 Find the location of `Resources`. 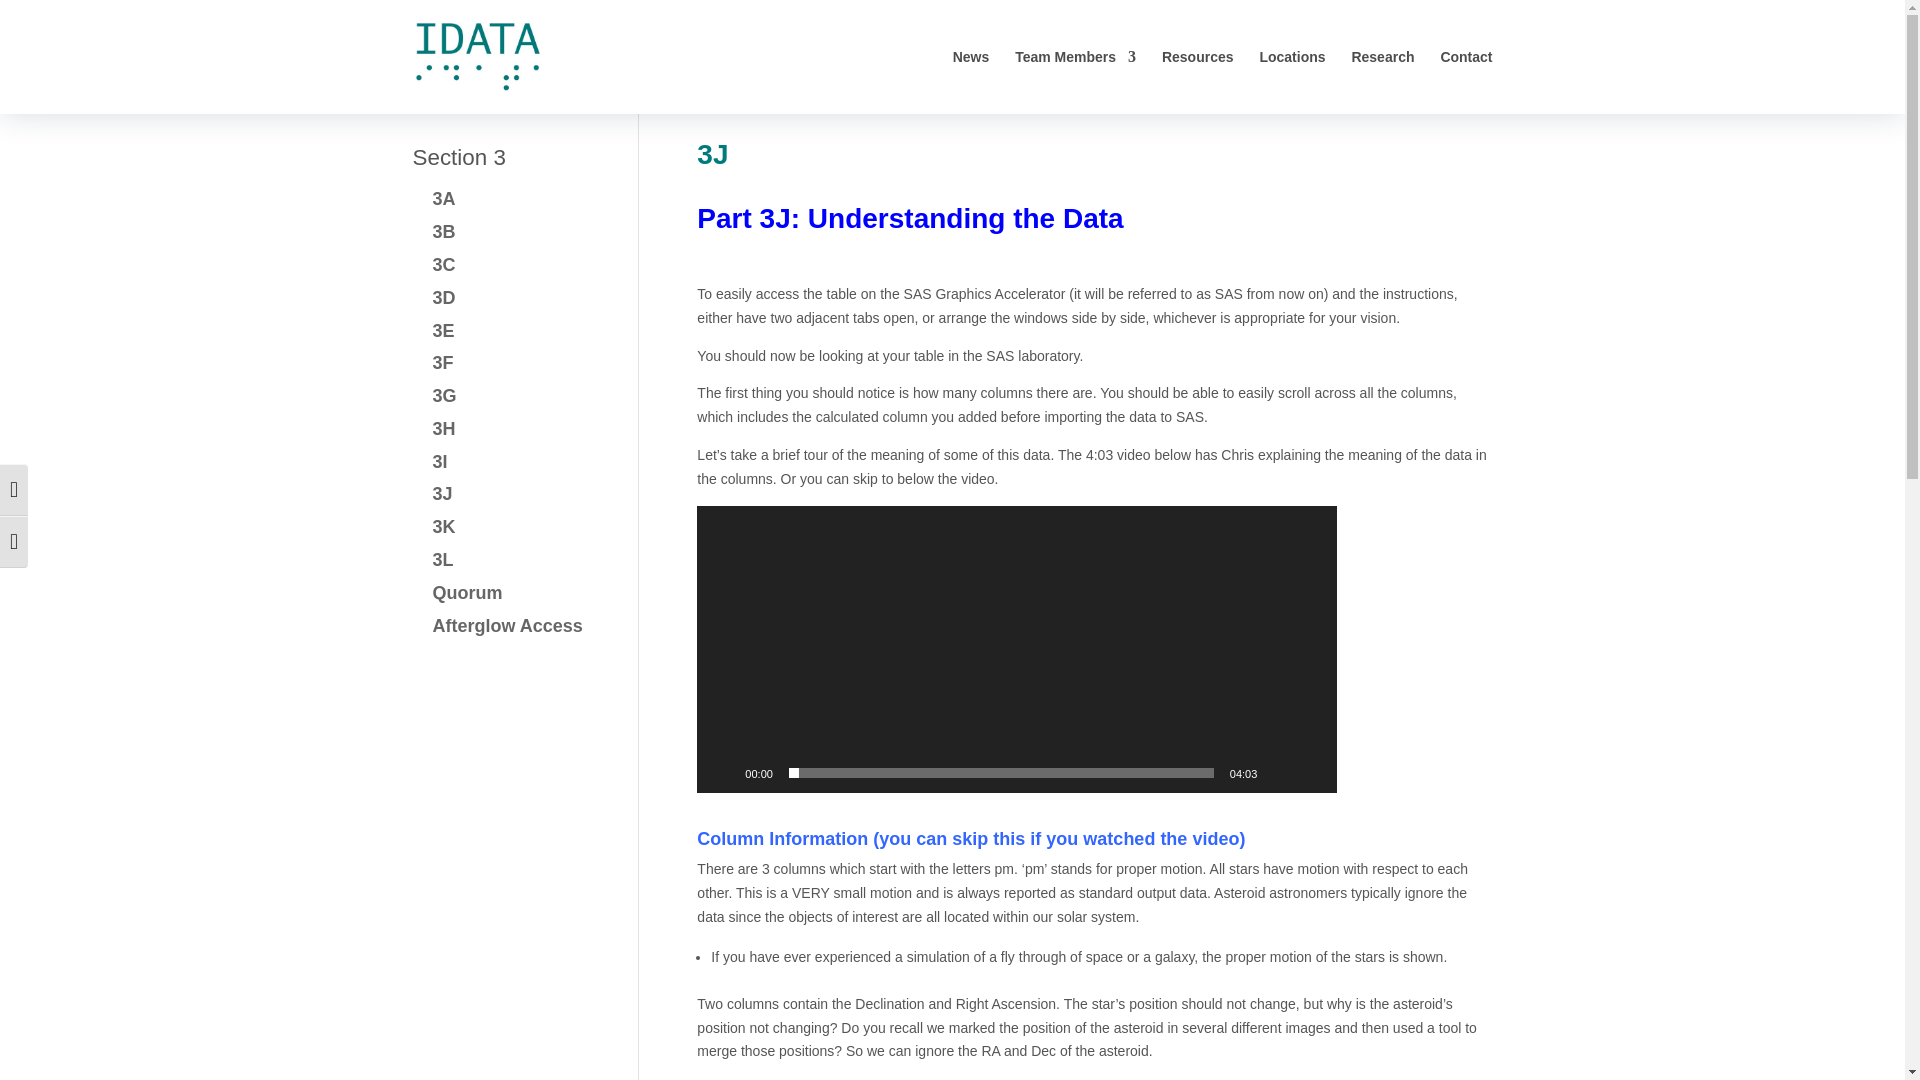

Resources is located at coordinates (1198, 82).